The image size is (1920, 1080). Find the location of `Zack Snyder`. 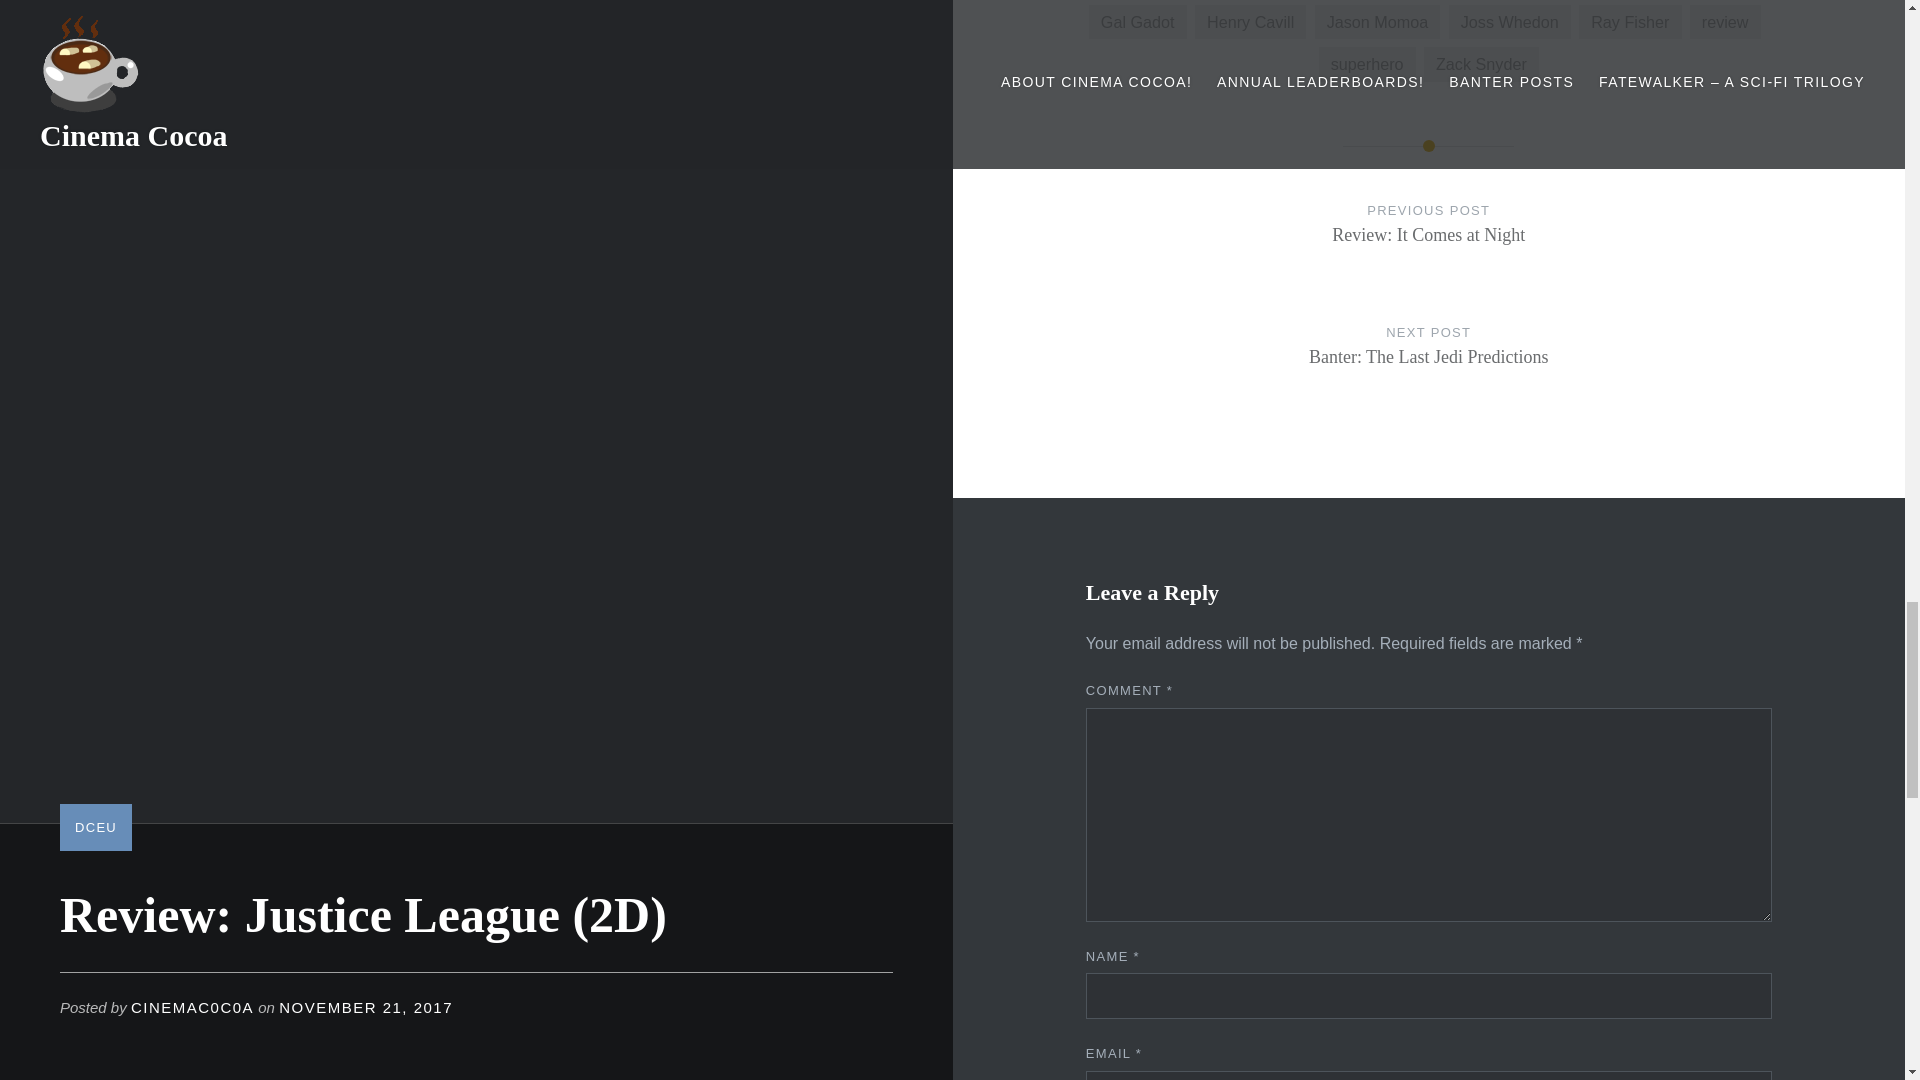

Zack Snyder is located at coordinates (1510, 22).